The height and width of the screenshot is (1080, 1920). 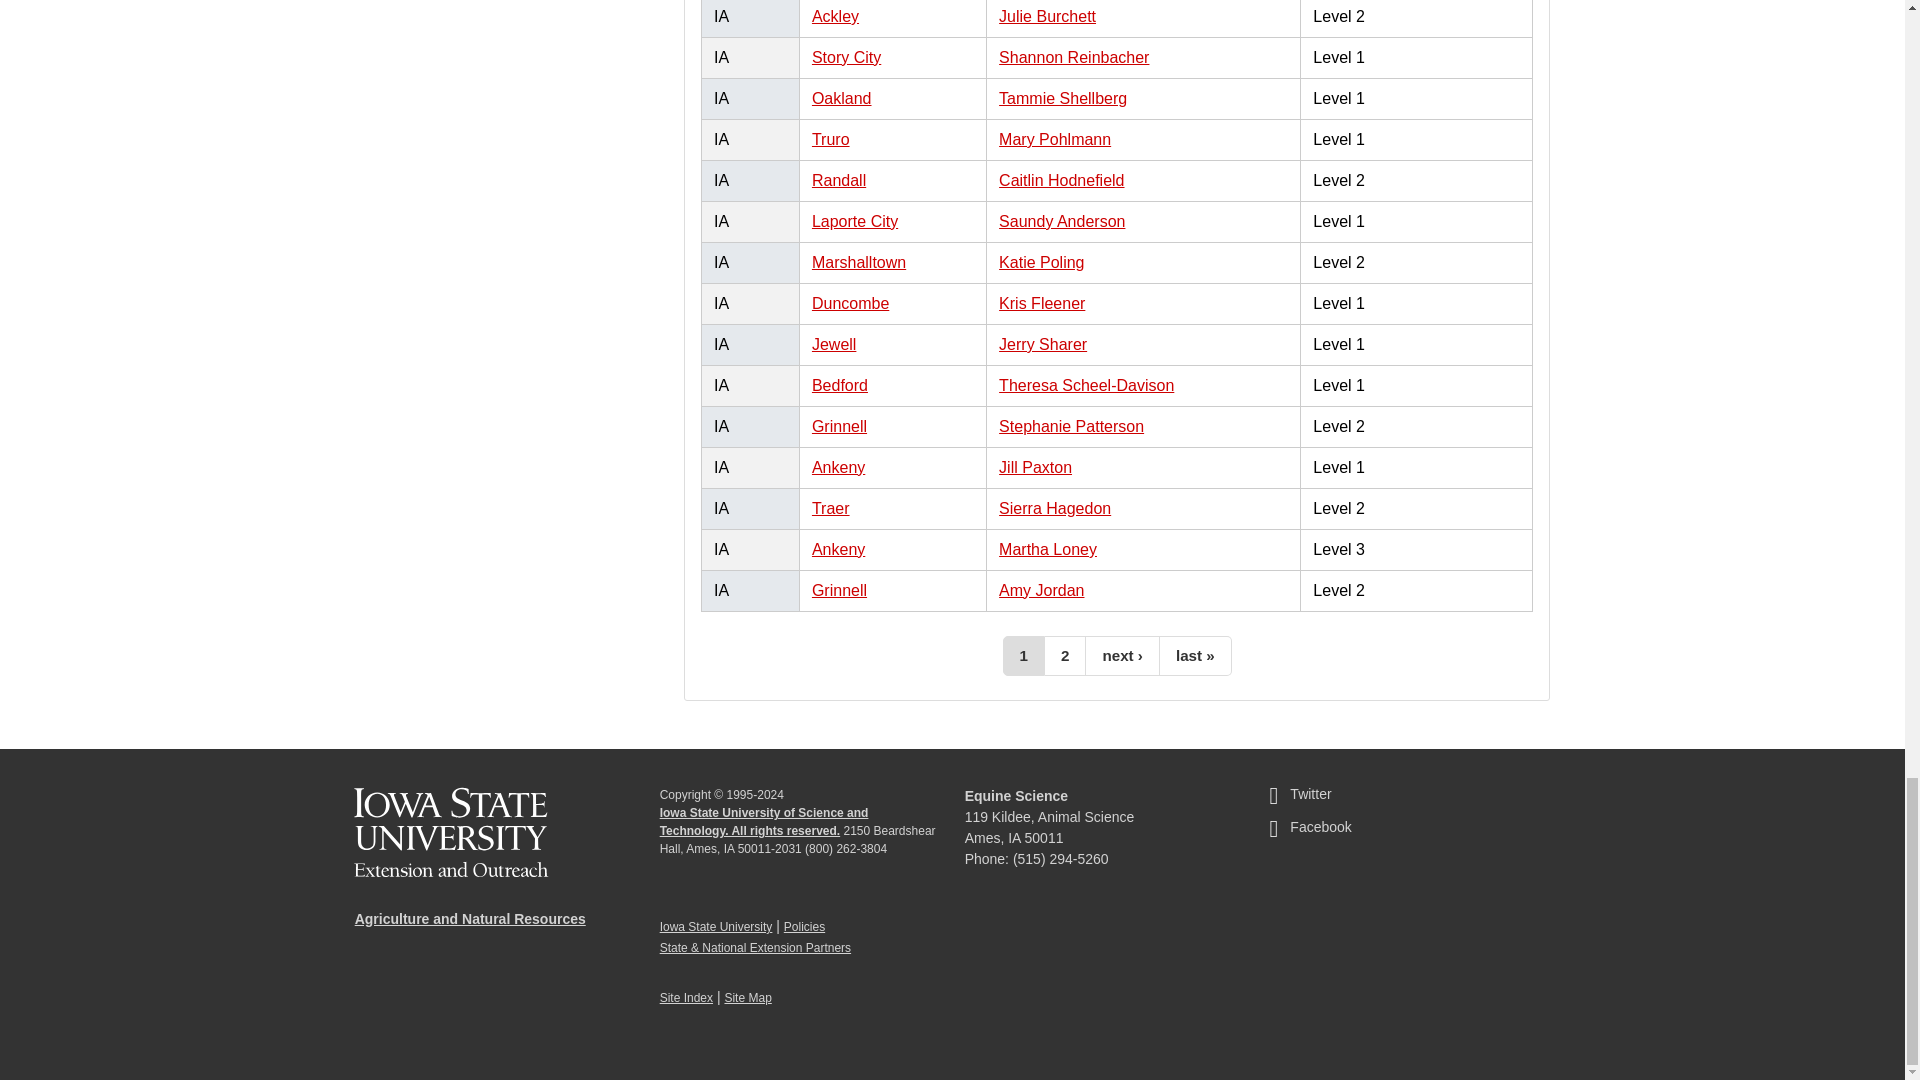 I want to click on Go to page 2, so click(x=1065, y=656).